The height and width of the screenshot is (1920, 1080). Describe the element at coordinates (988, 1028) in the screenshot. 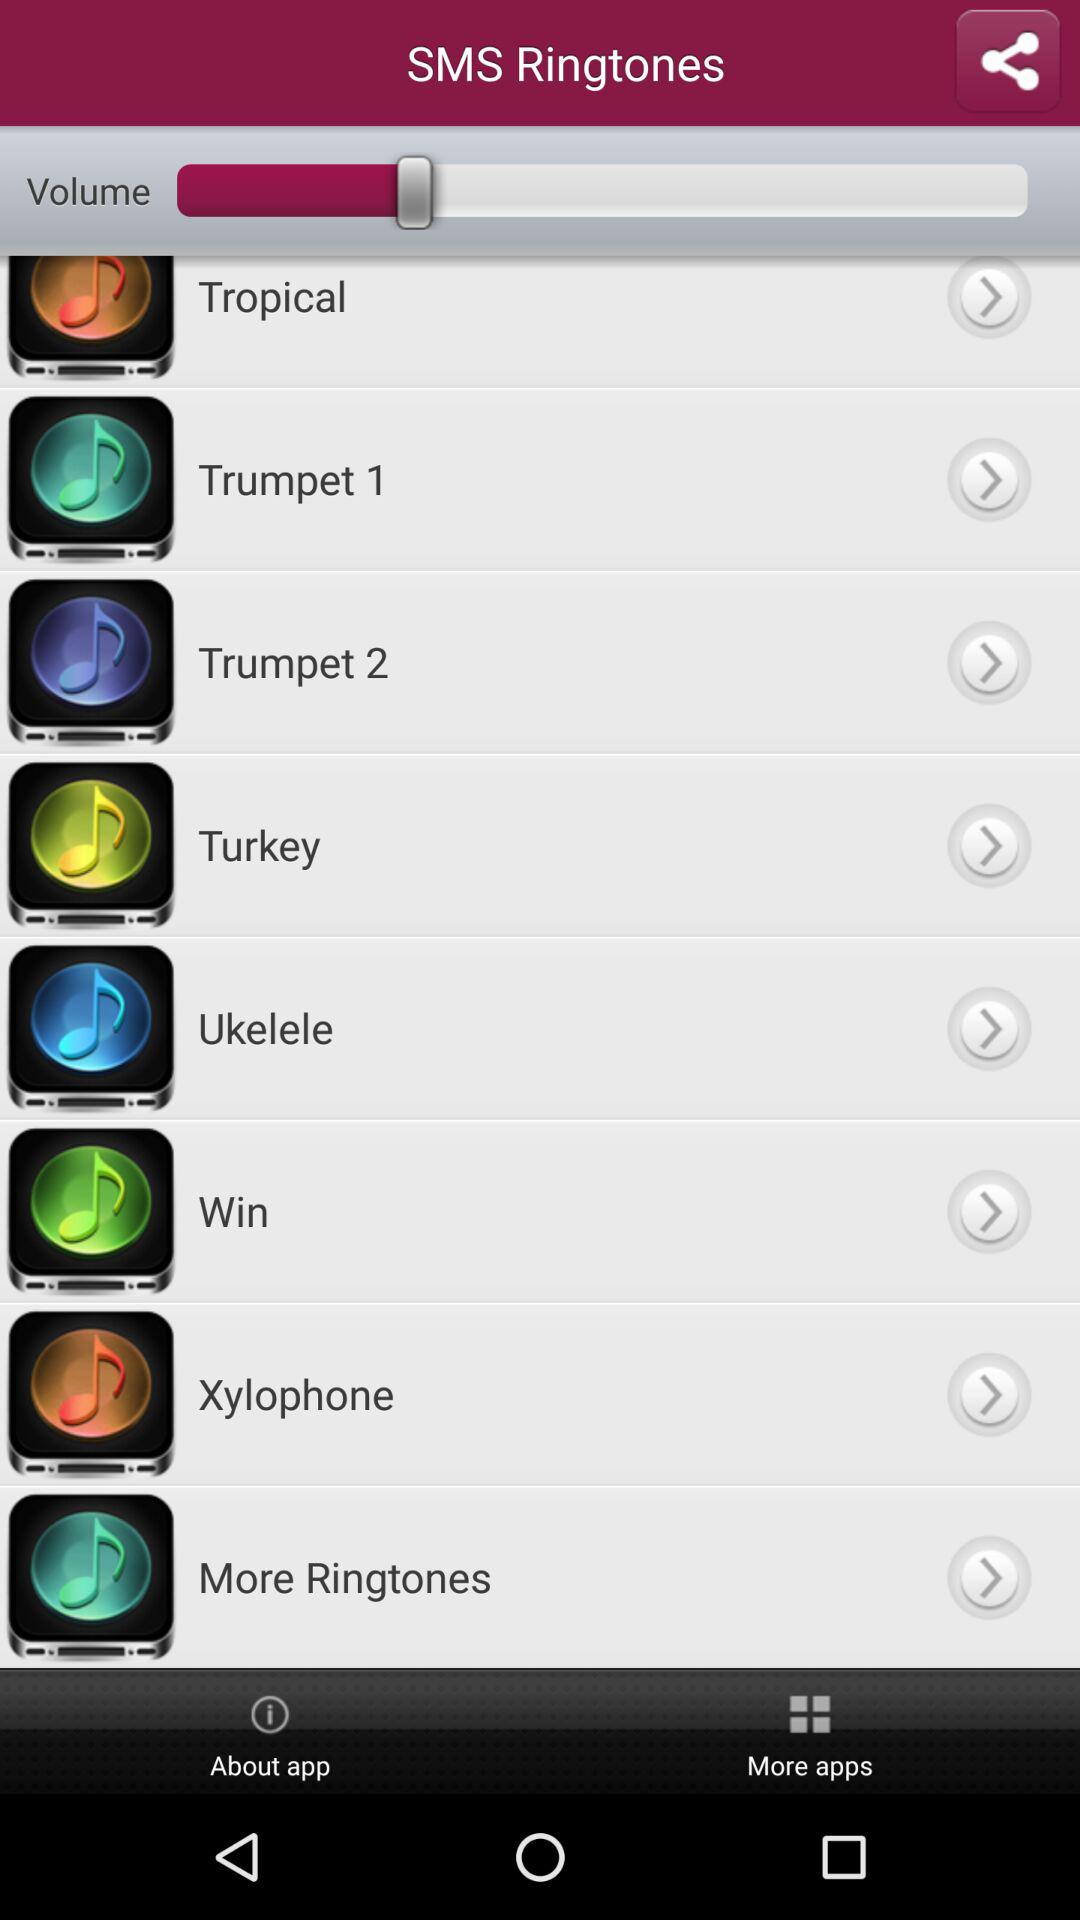

I see `open ukelele` at that location.